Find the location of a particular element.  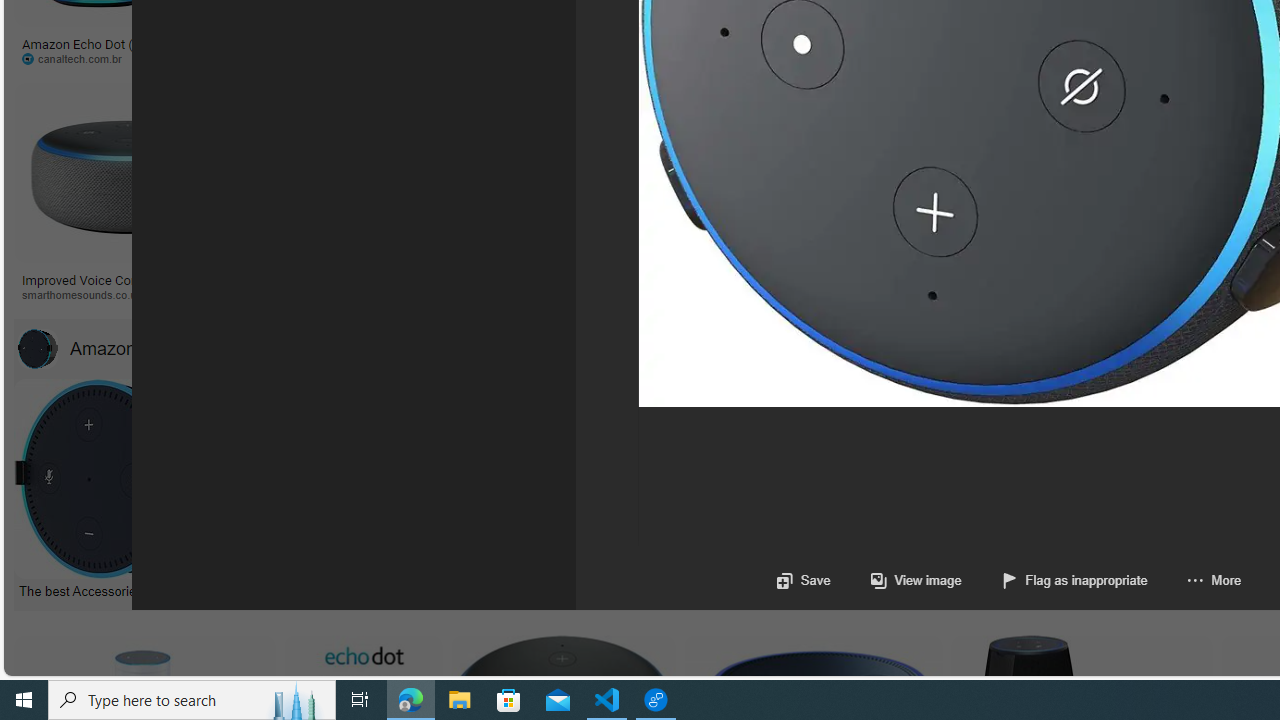

smarthomesounds.co.uk is located at coordinates (128, 295).